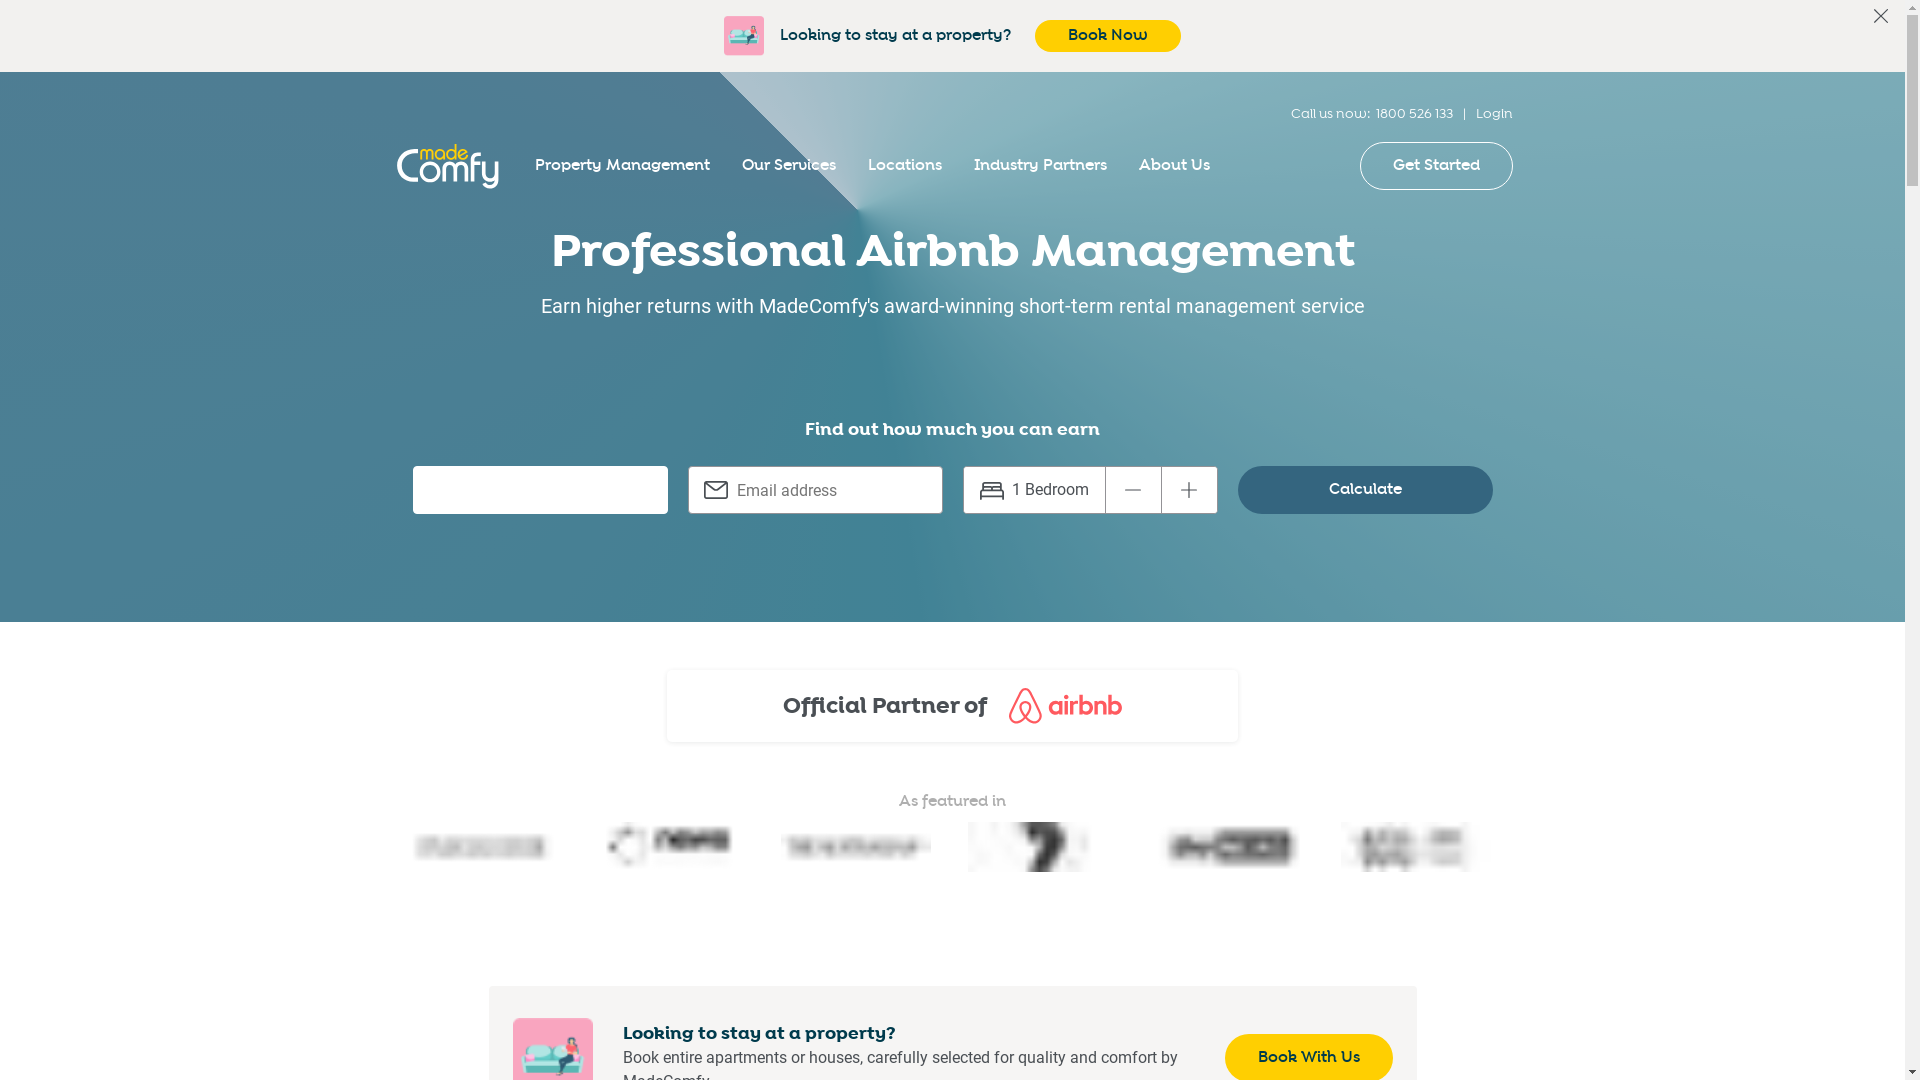  What do you see at coordinates (1366, 490) in the screenshot?
I see `Calculate` at bounding box center [1366, 490].